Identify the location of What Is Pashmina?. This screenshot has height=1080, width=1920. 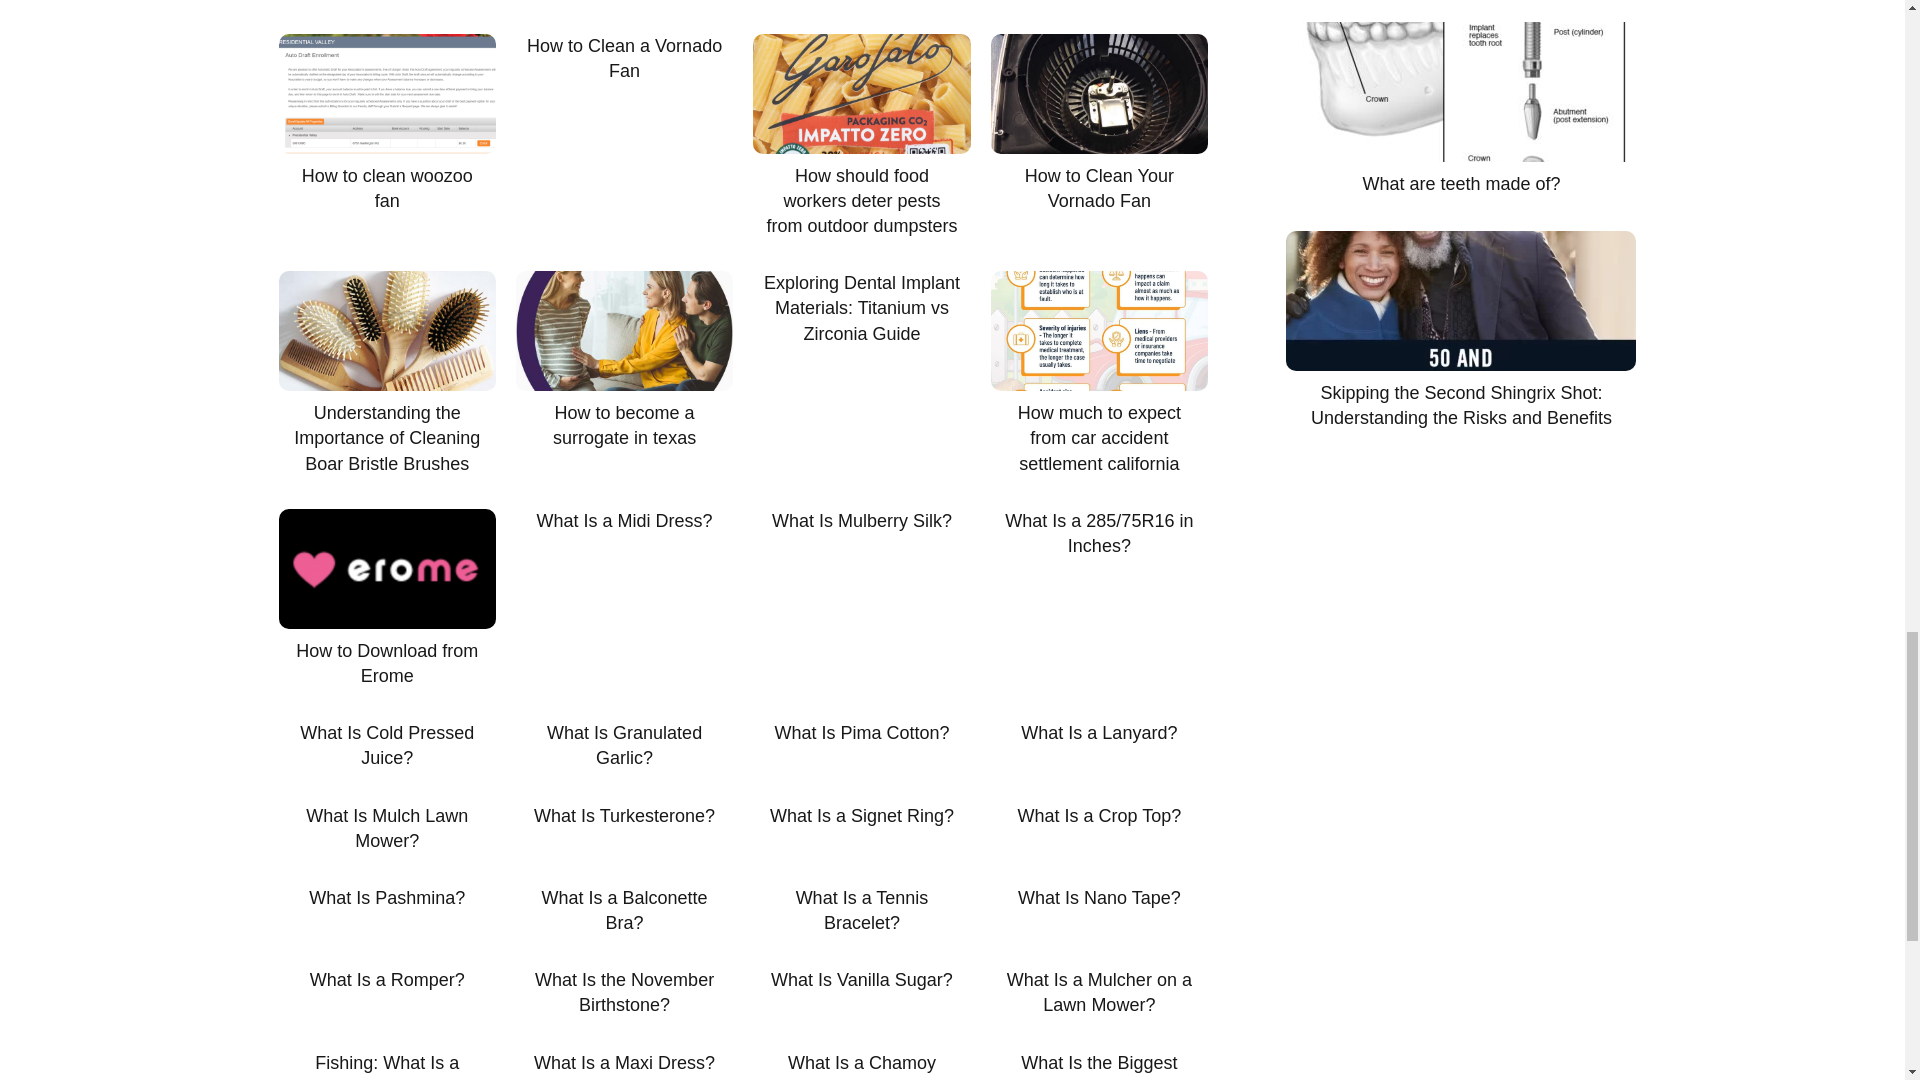
(386, 898).